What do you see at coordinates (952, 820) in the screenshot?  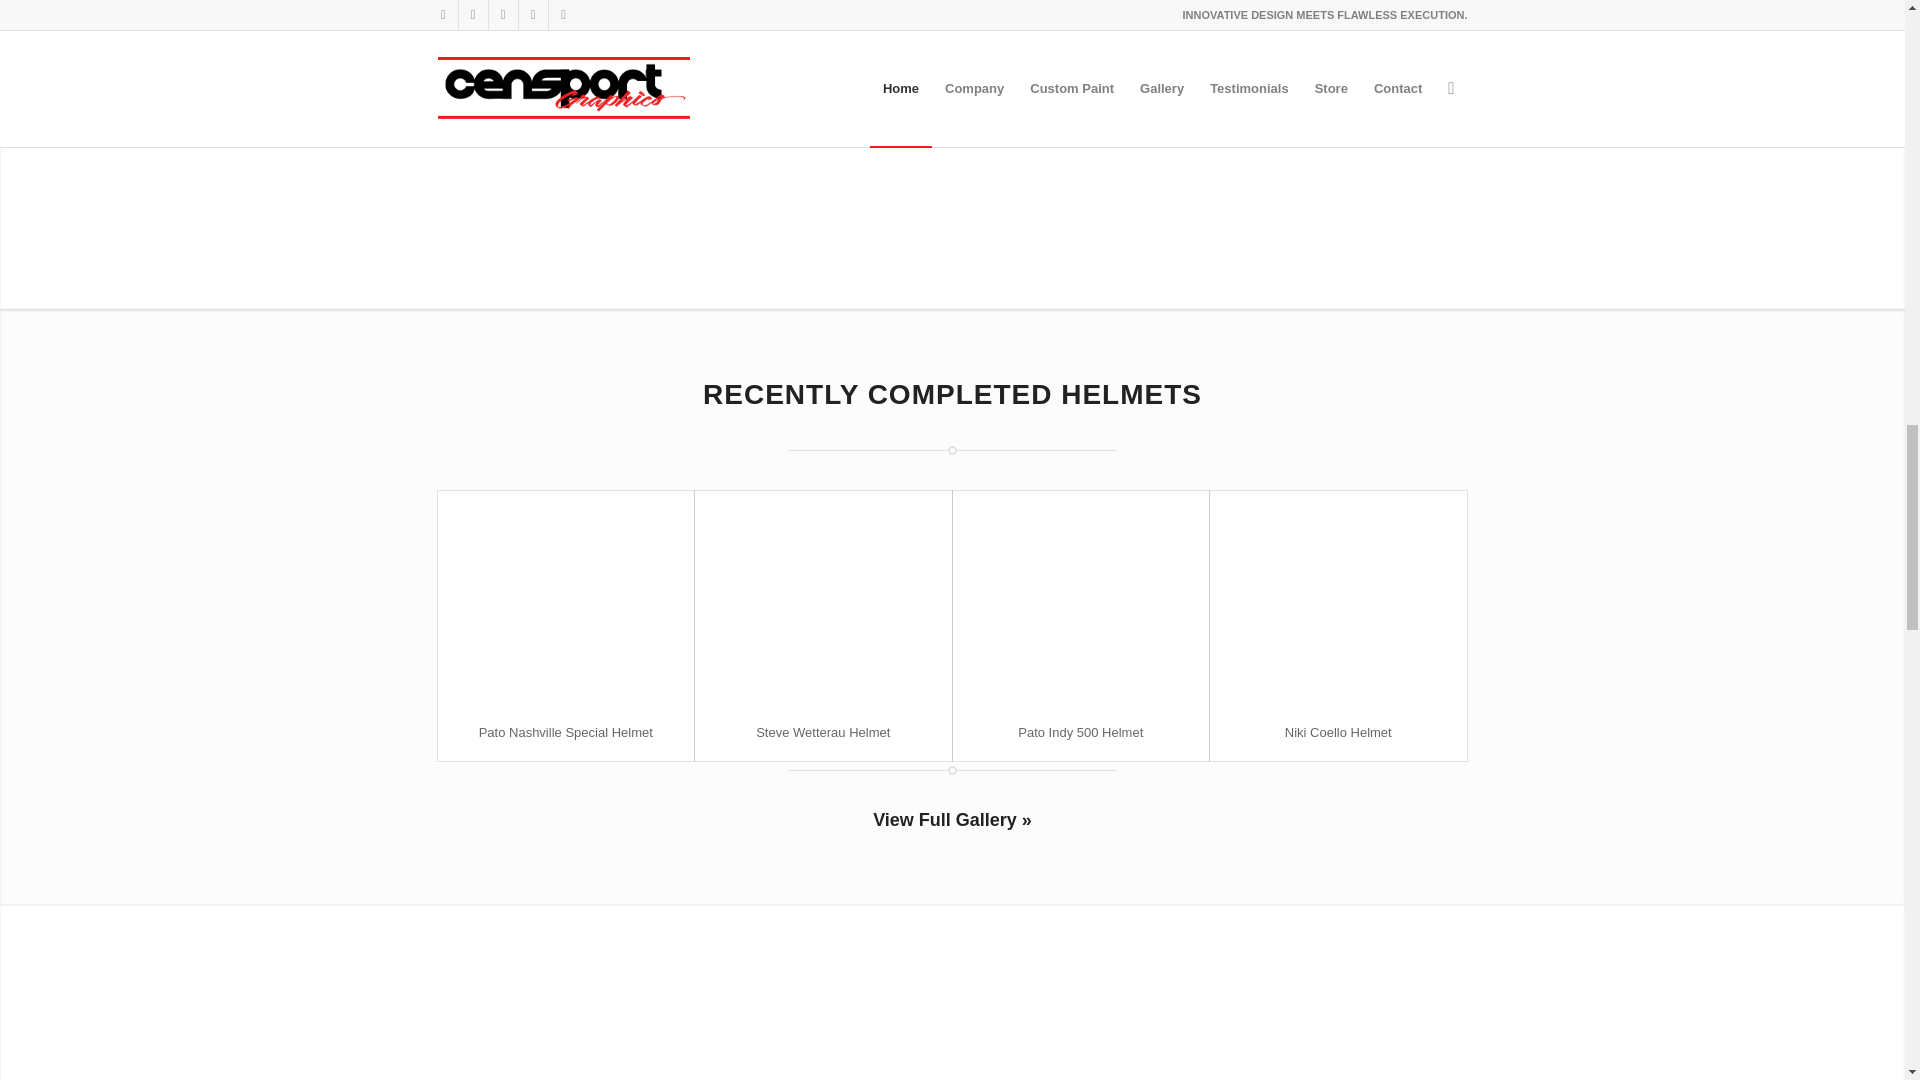 I see `Gallery` at bounding box center [952, 820].